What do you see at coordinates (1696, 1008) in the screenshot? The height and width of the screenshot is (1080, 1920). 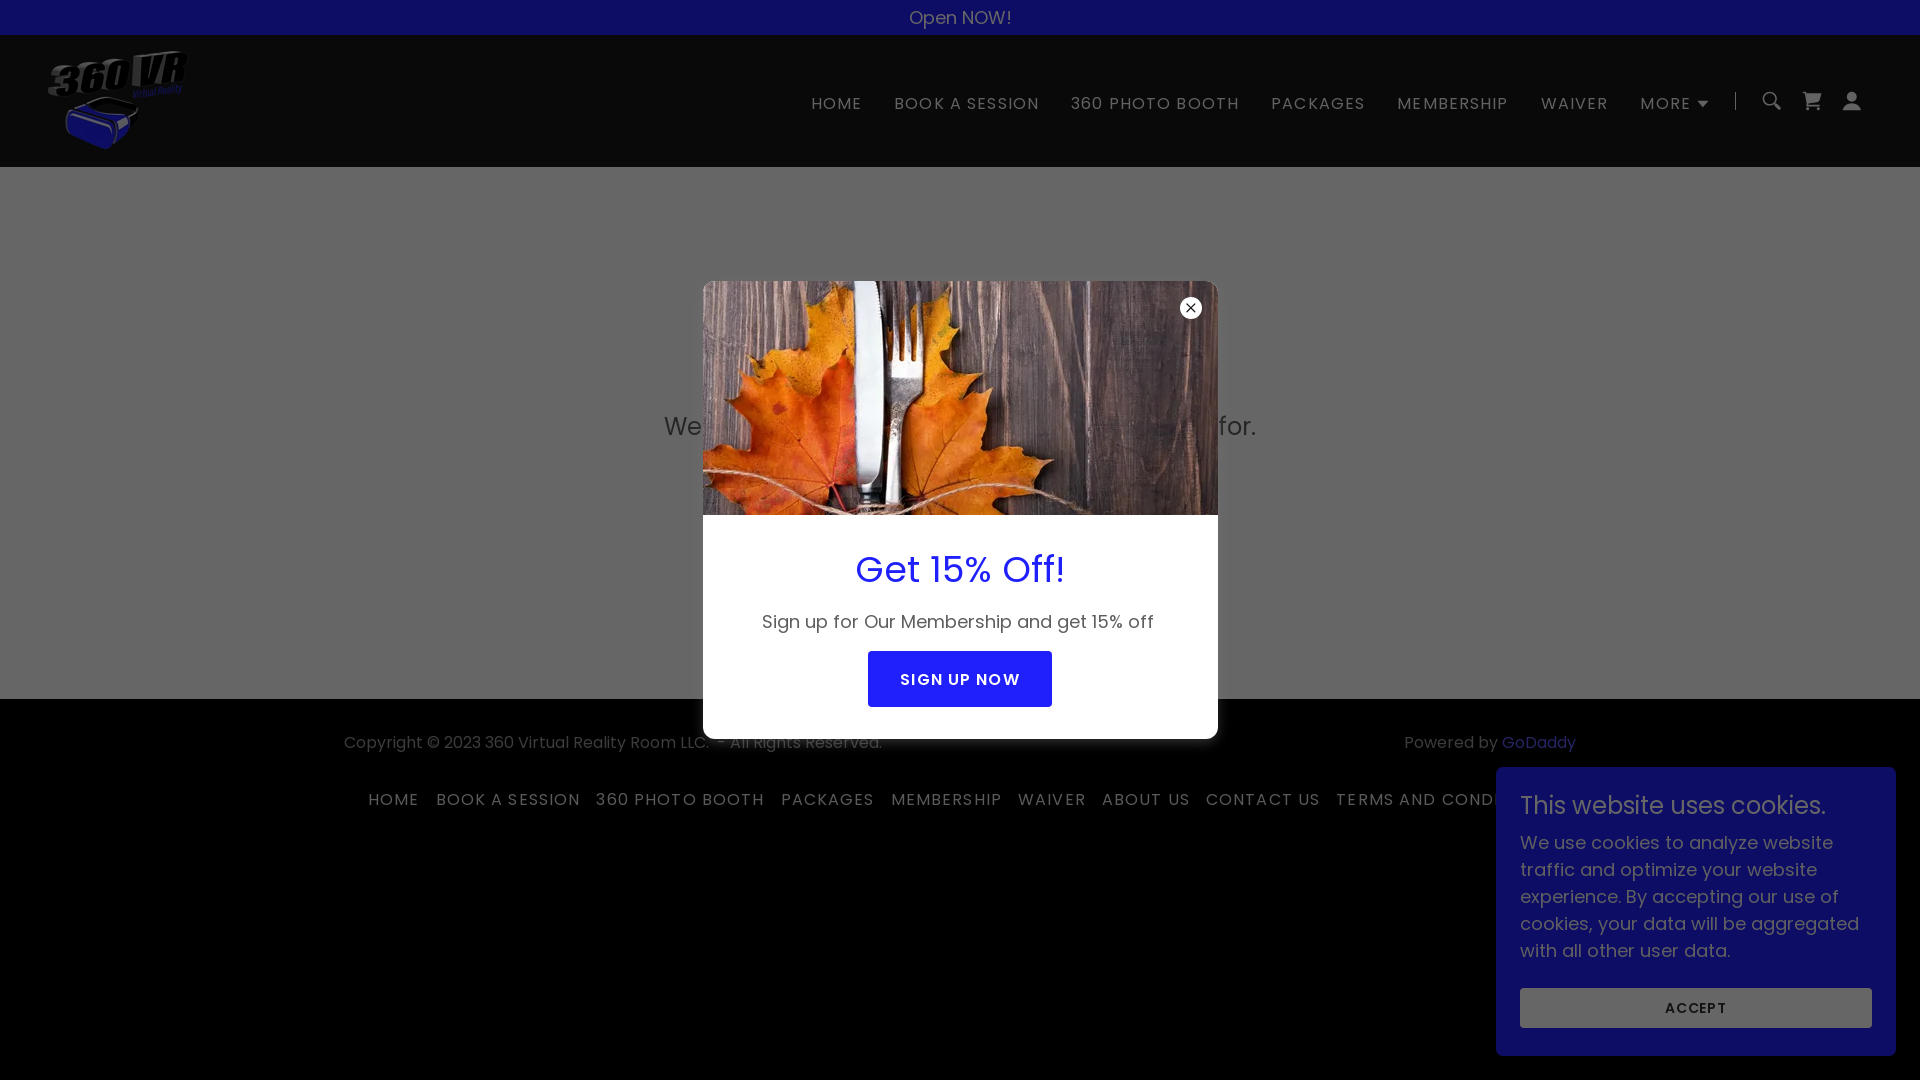 I see `ACCEPT` at bounding box center [1696, 1008].